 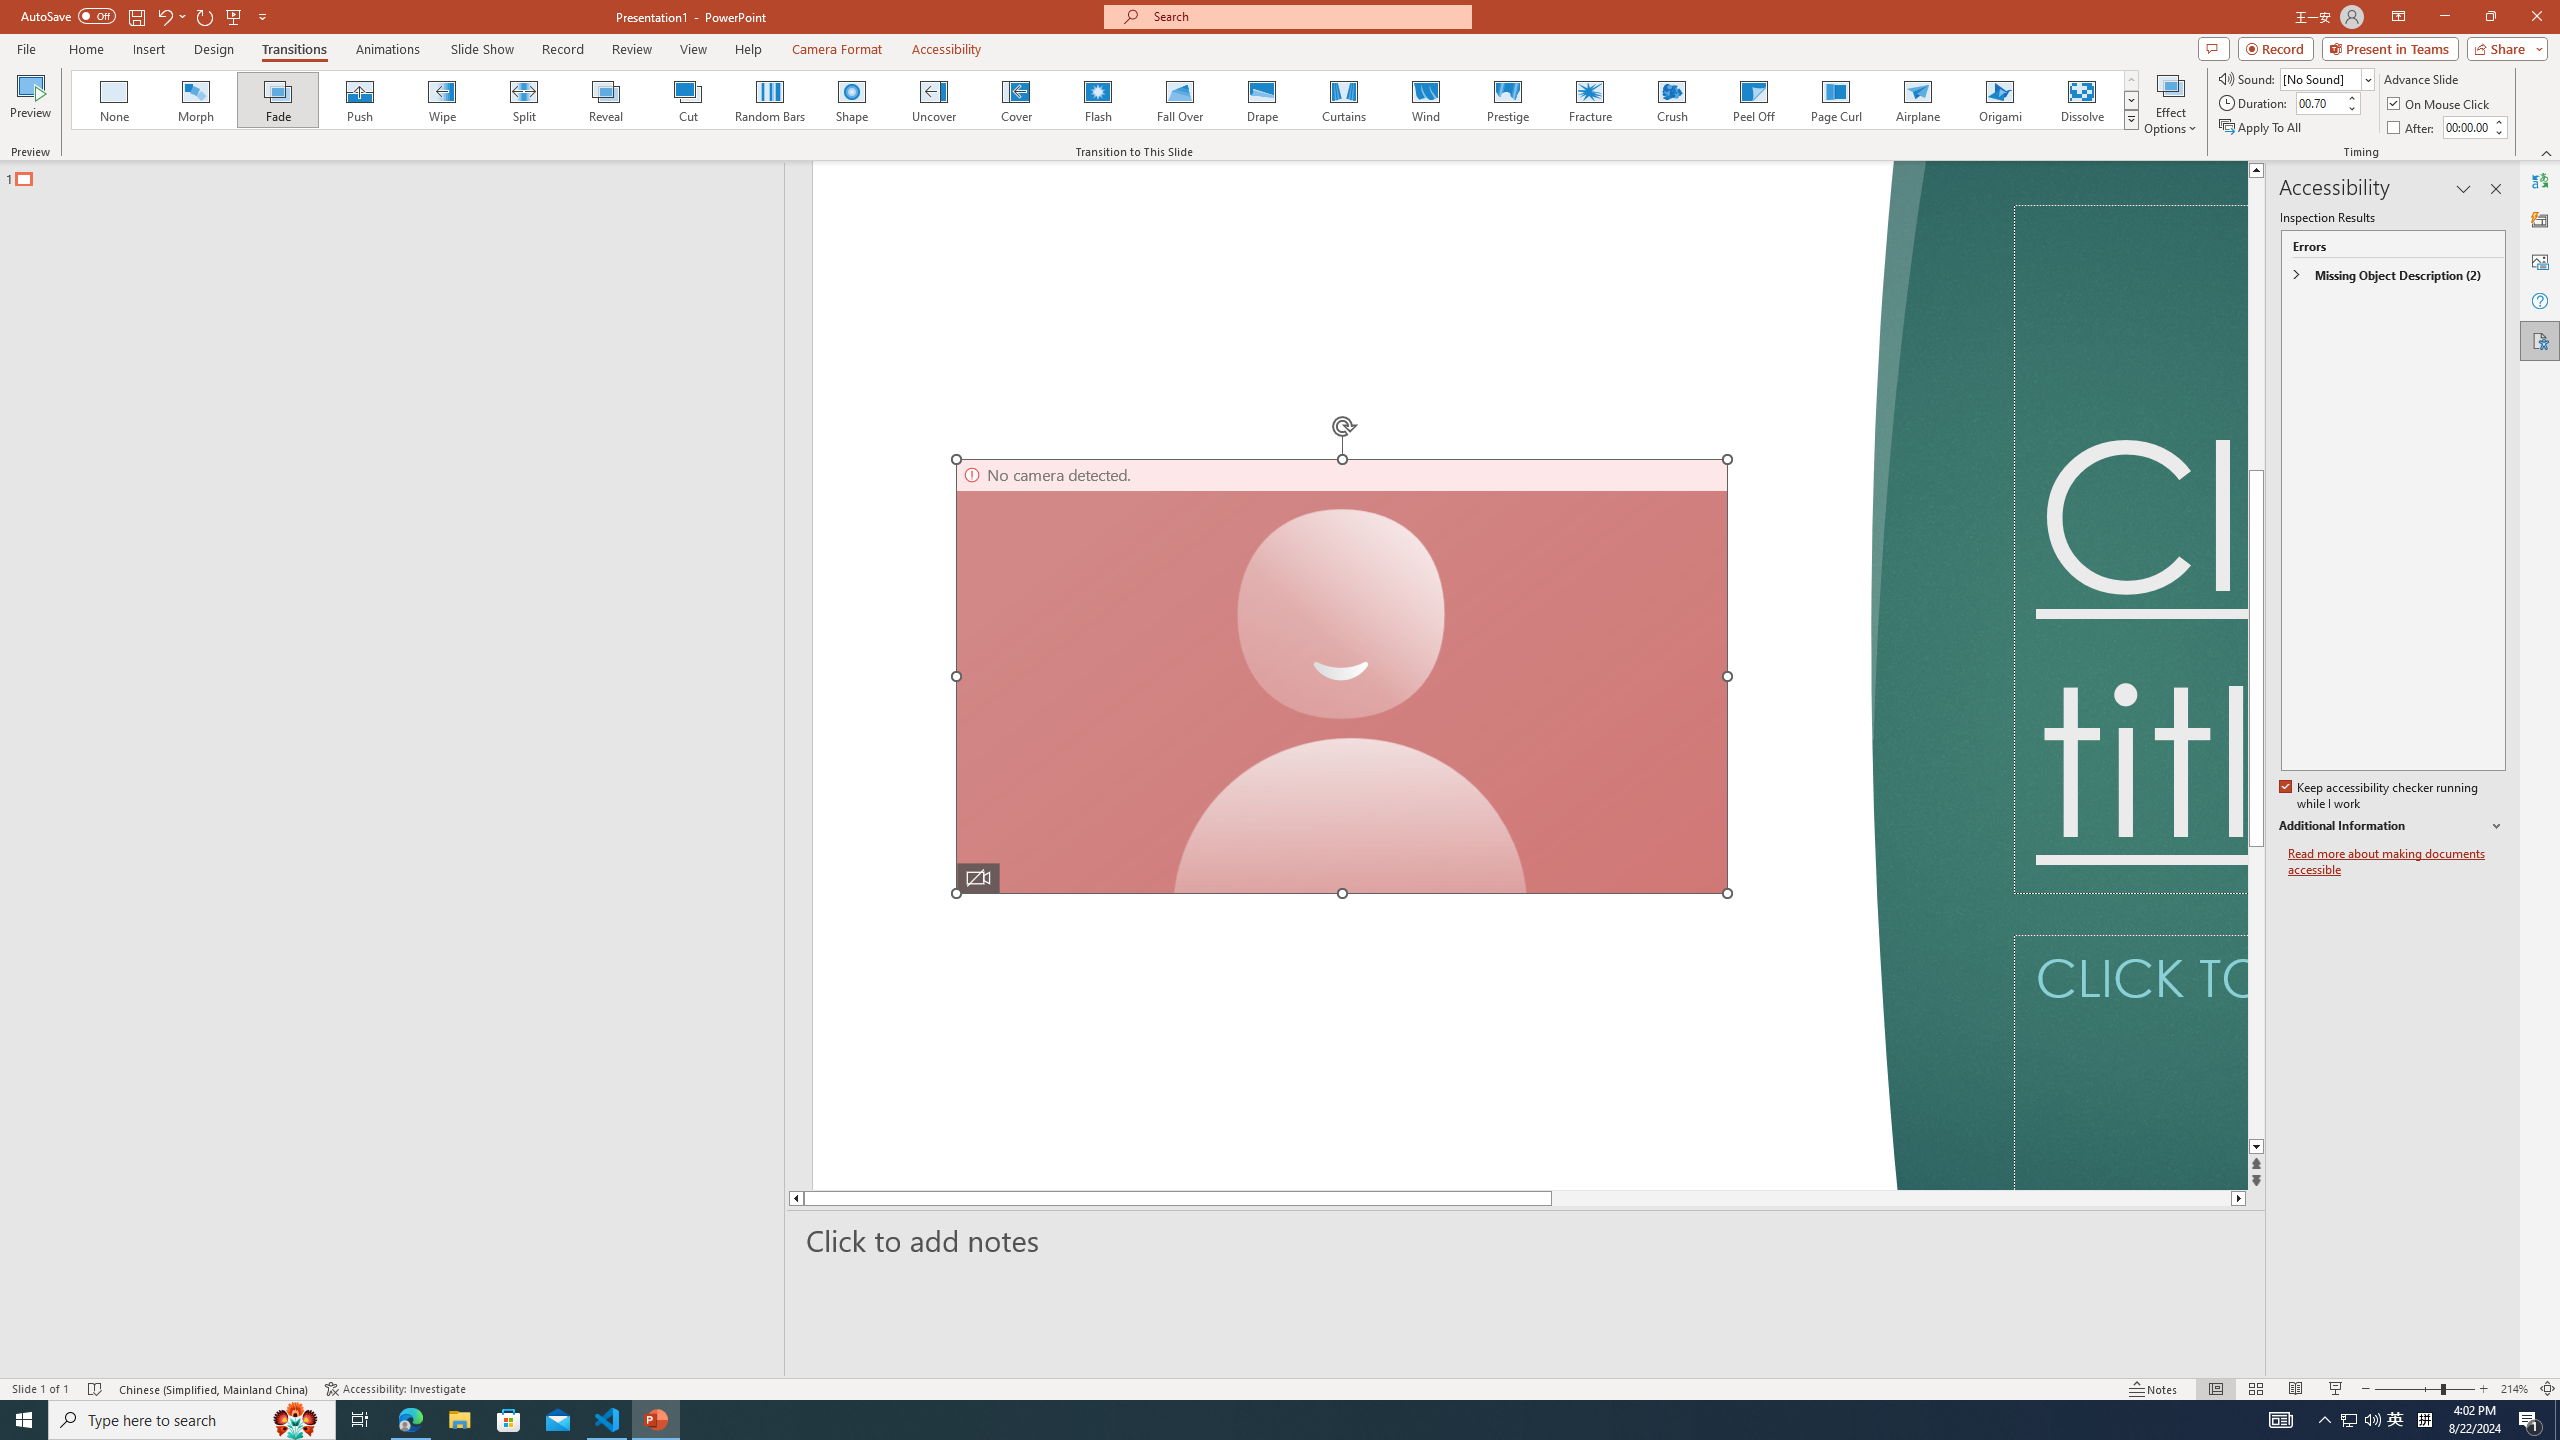 What do you see at coordinates (2256, 1148) in the screenshot?
I see `Line down` at bounding box center [2256, 1148].